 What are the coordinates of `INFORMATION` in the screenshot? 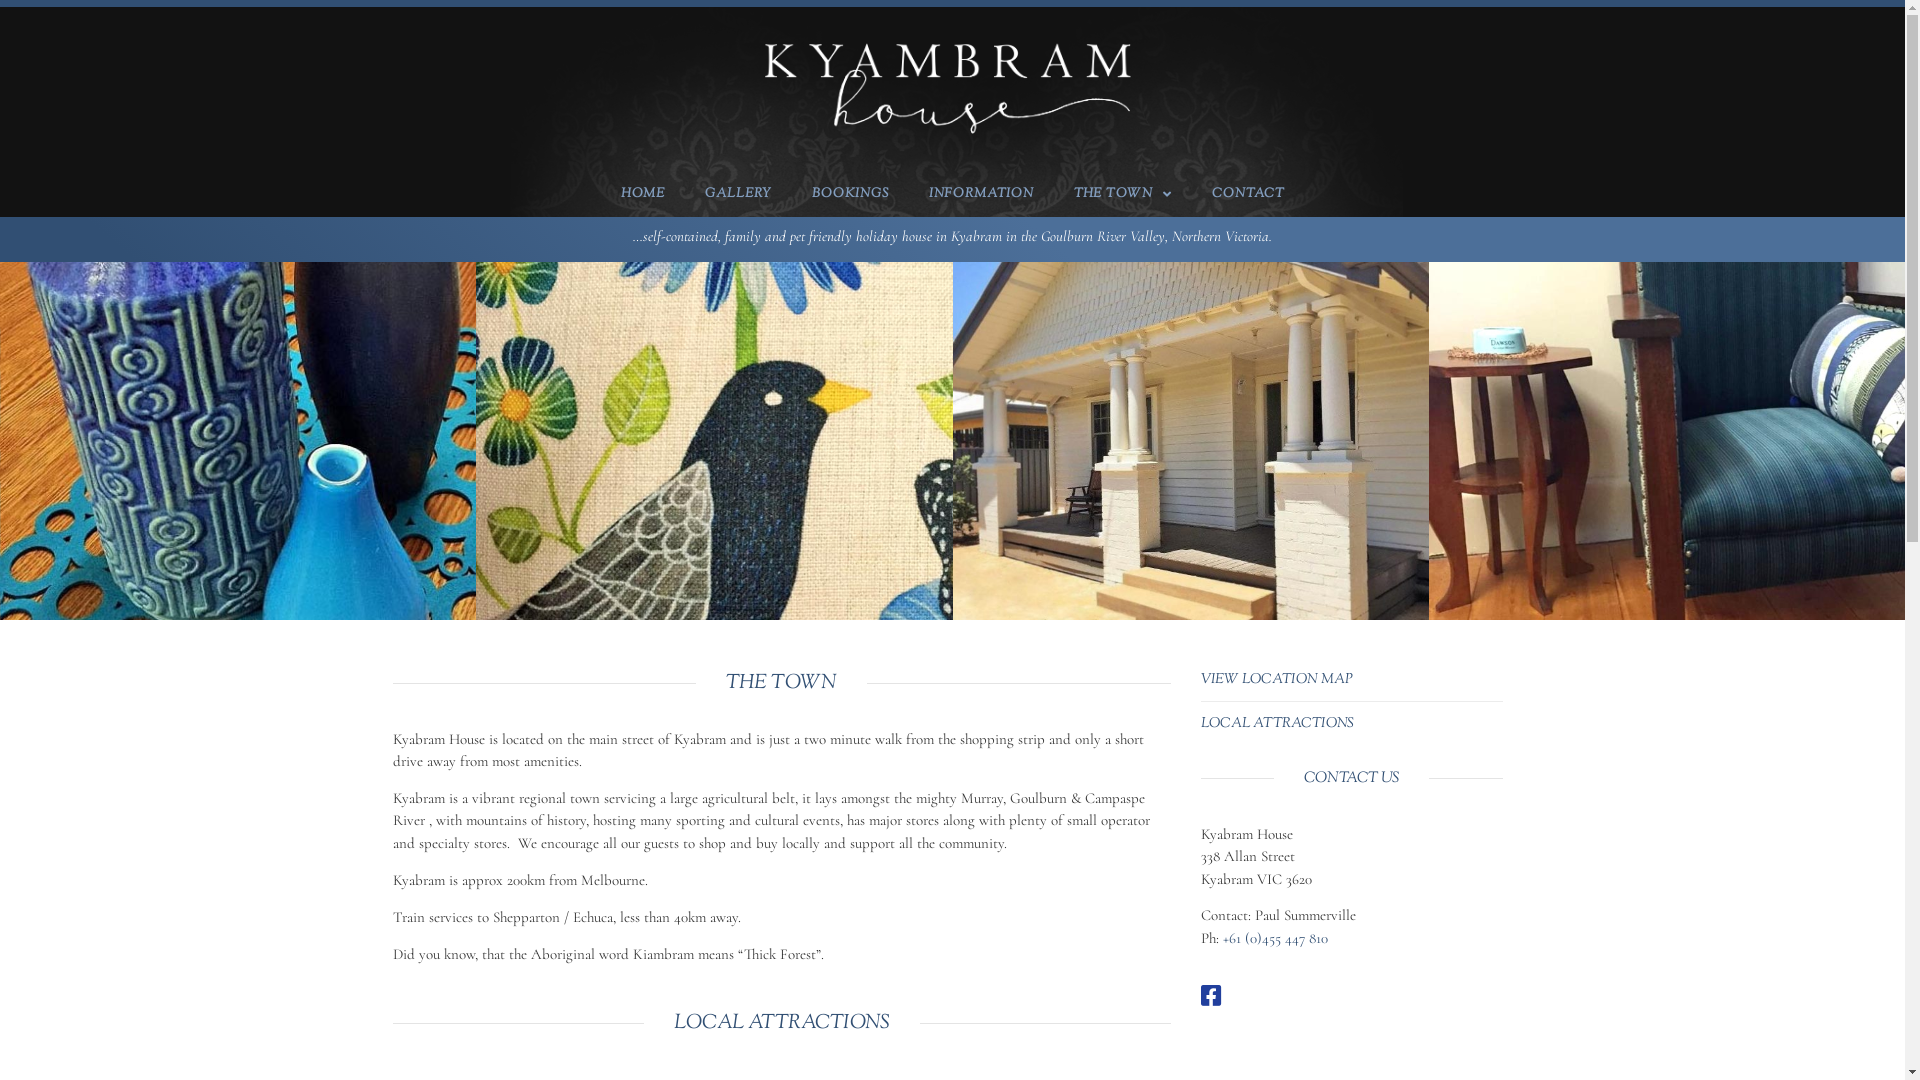 It's located at (980, 194).